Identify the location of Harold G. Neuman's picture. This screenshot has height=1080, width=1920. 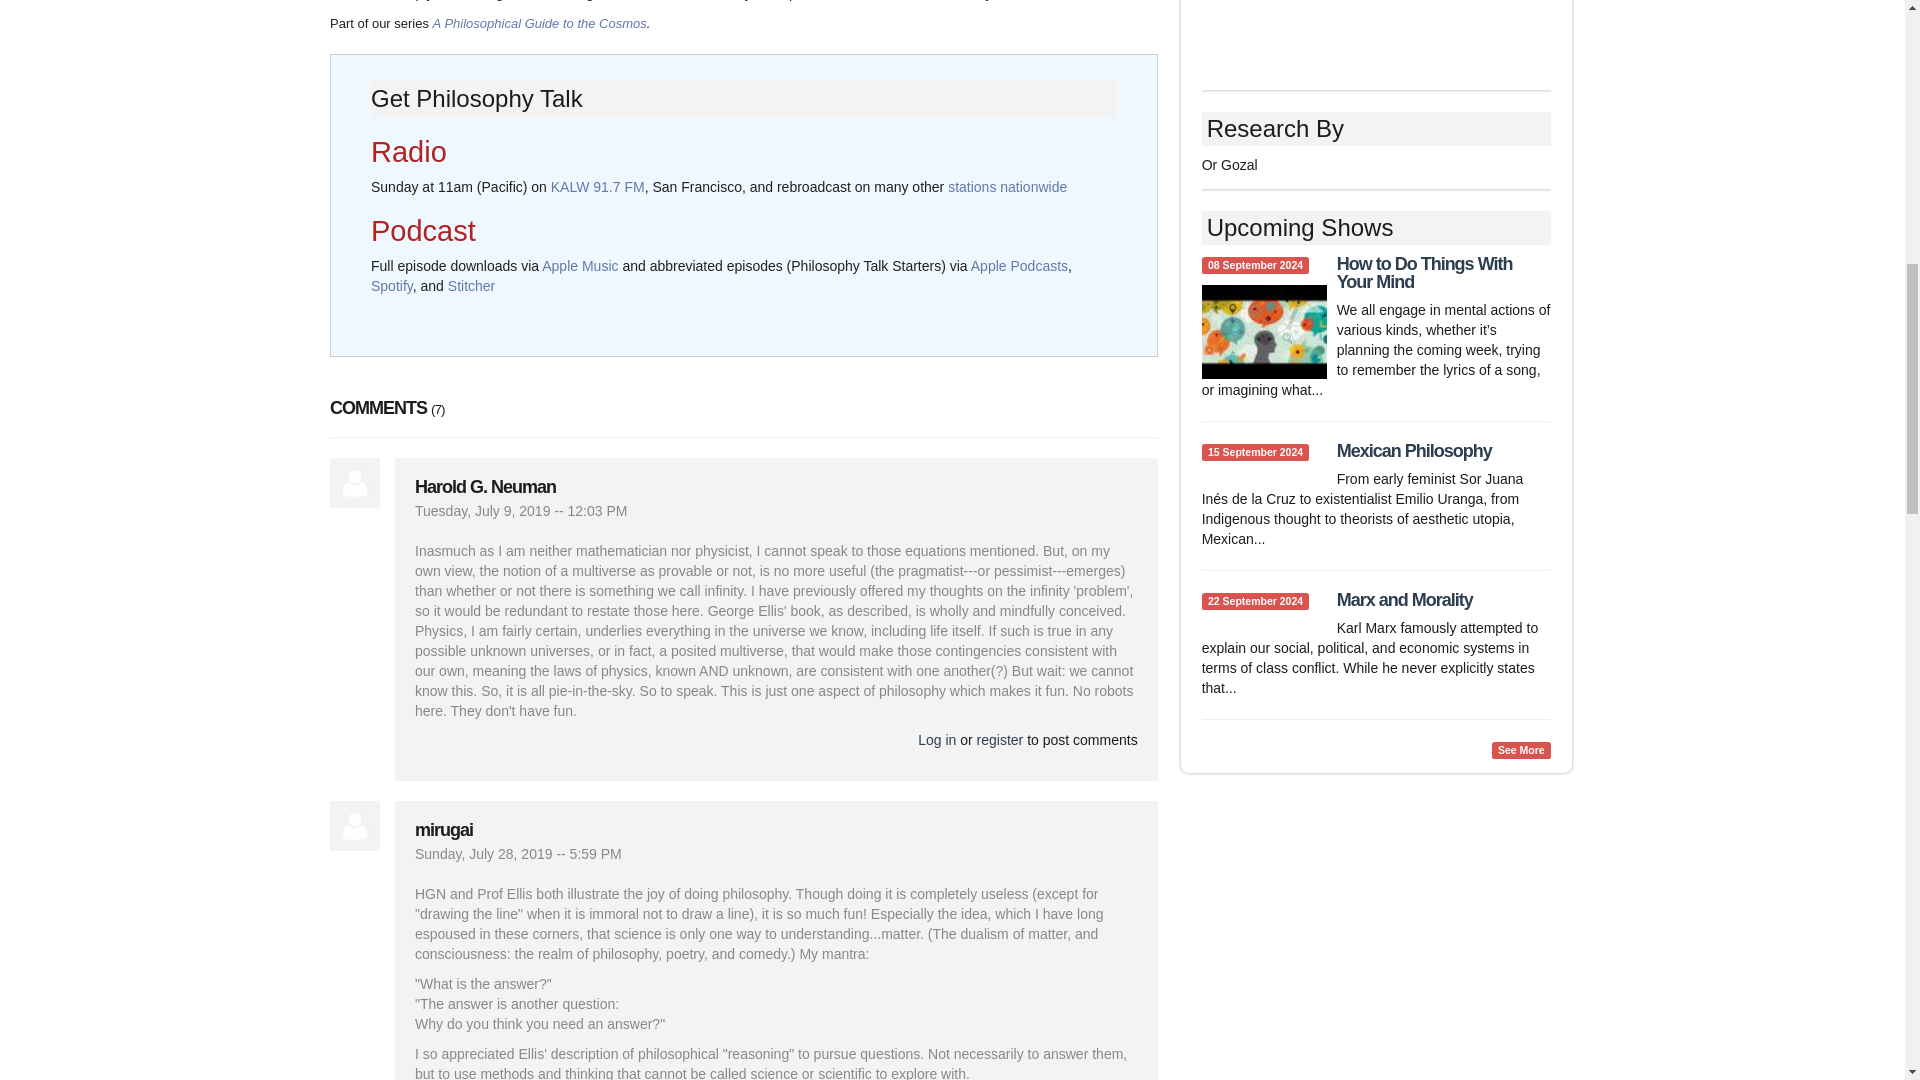
(355, 482).